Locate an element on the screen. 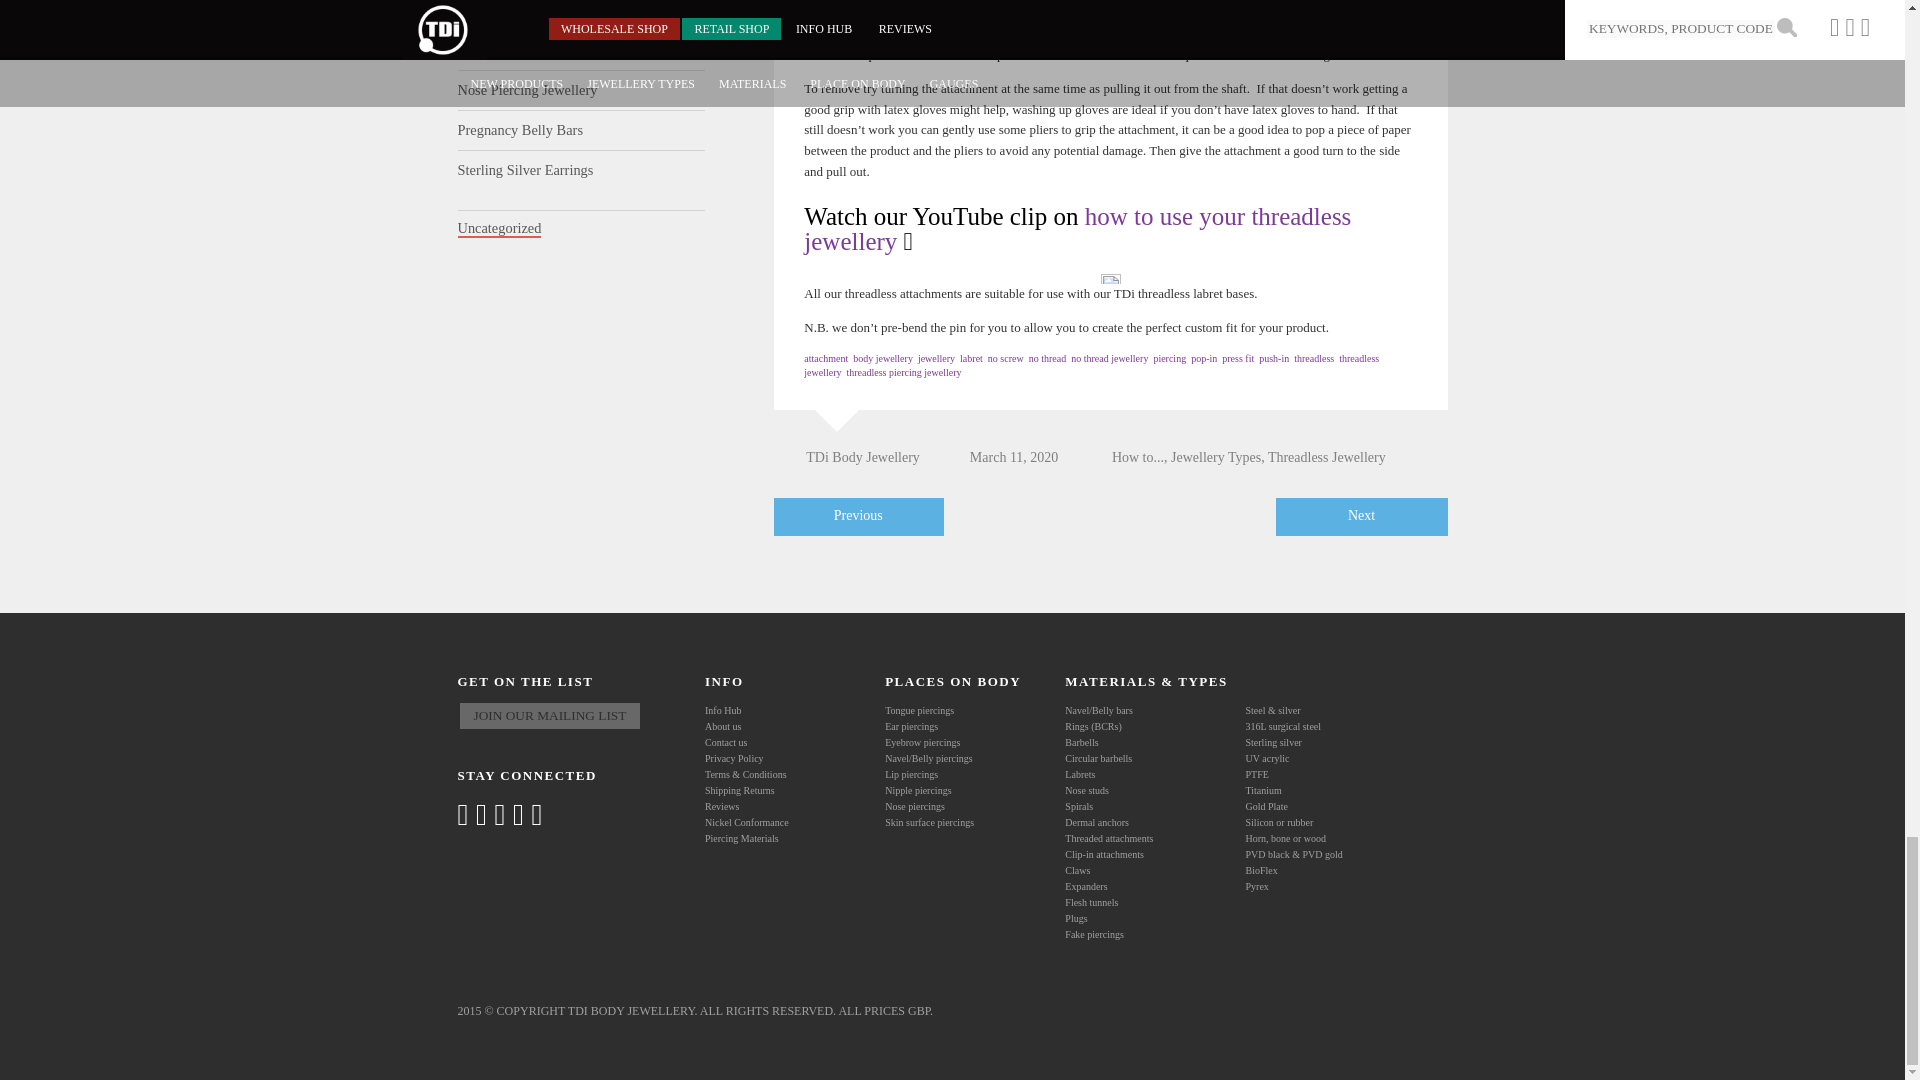 This screenshot has height=1080, width=1920. TDi Body Jewellery is located at coordinates (847, 458).